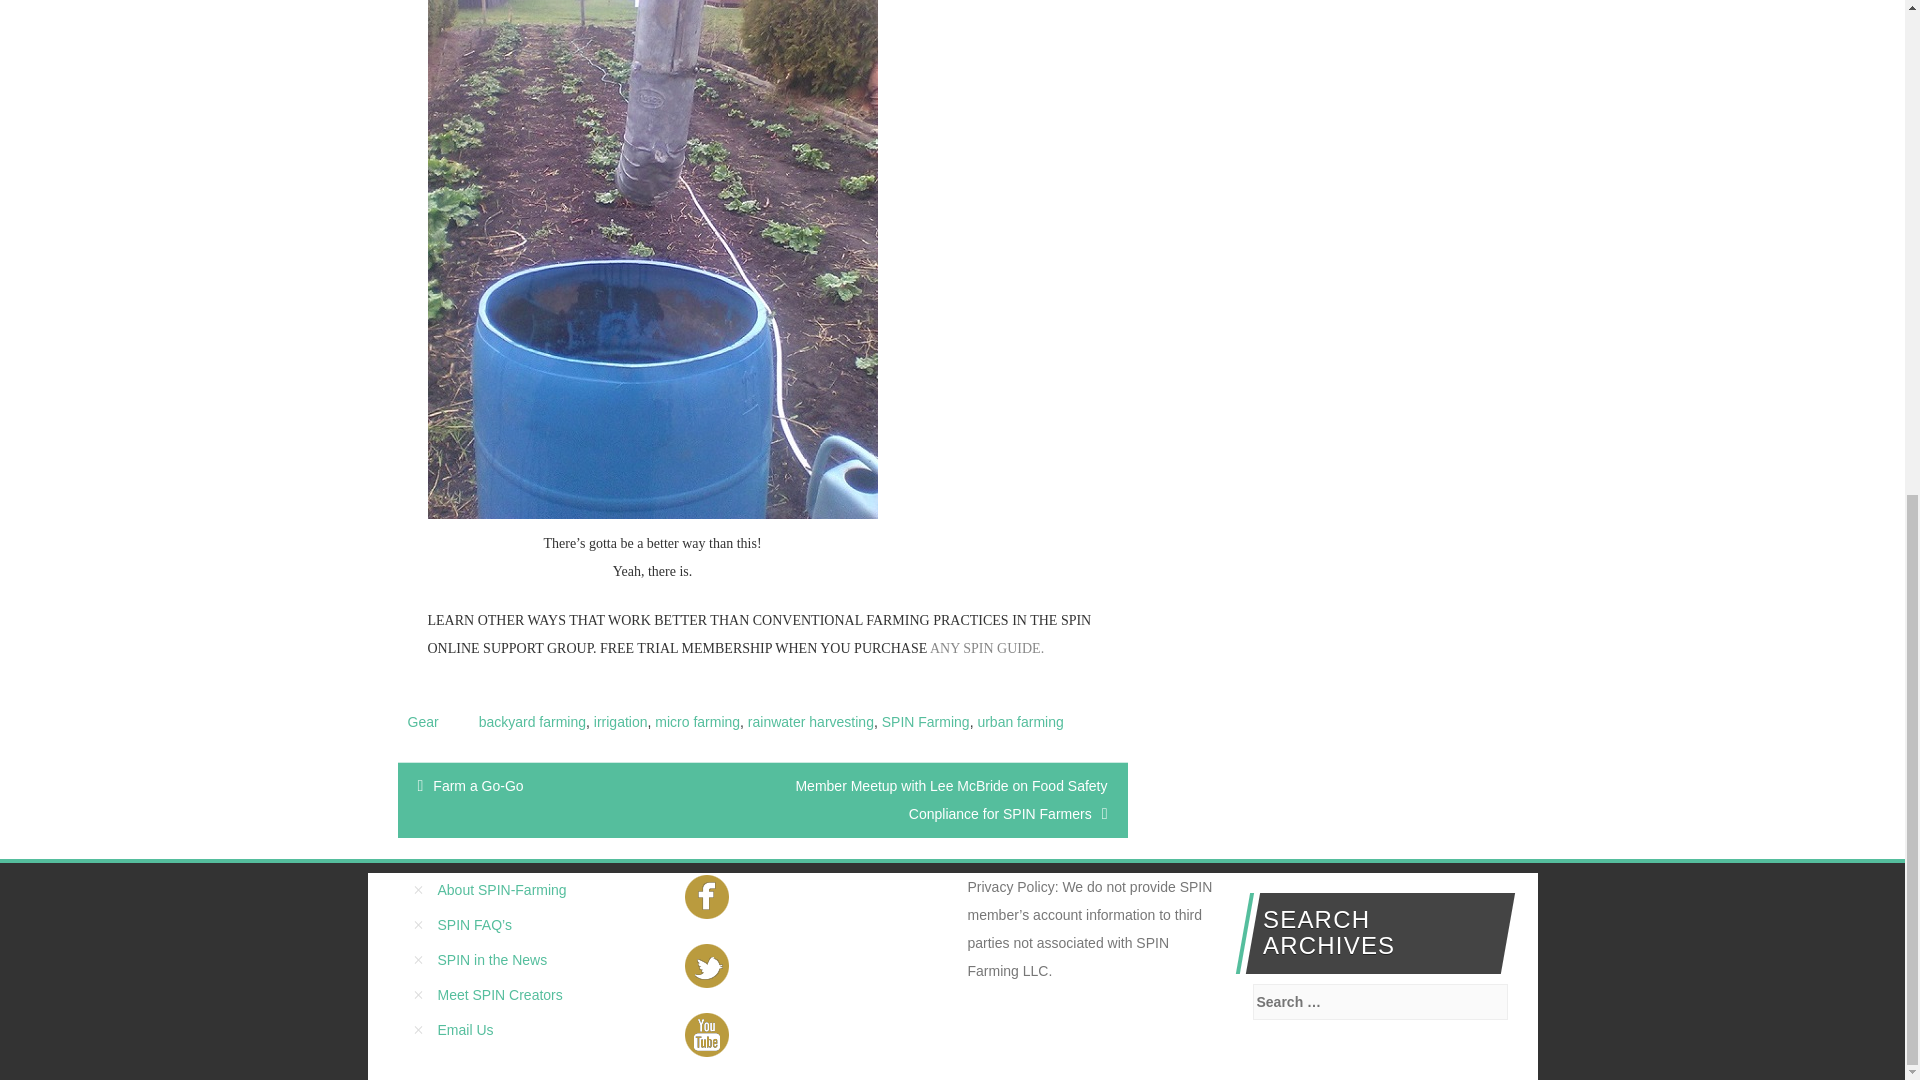 The width and height of the screenshot is (1920, 1080). Describe the element at coordinates (478, 785) in the screenshot. I see `Farm a Go-Go` at that location.